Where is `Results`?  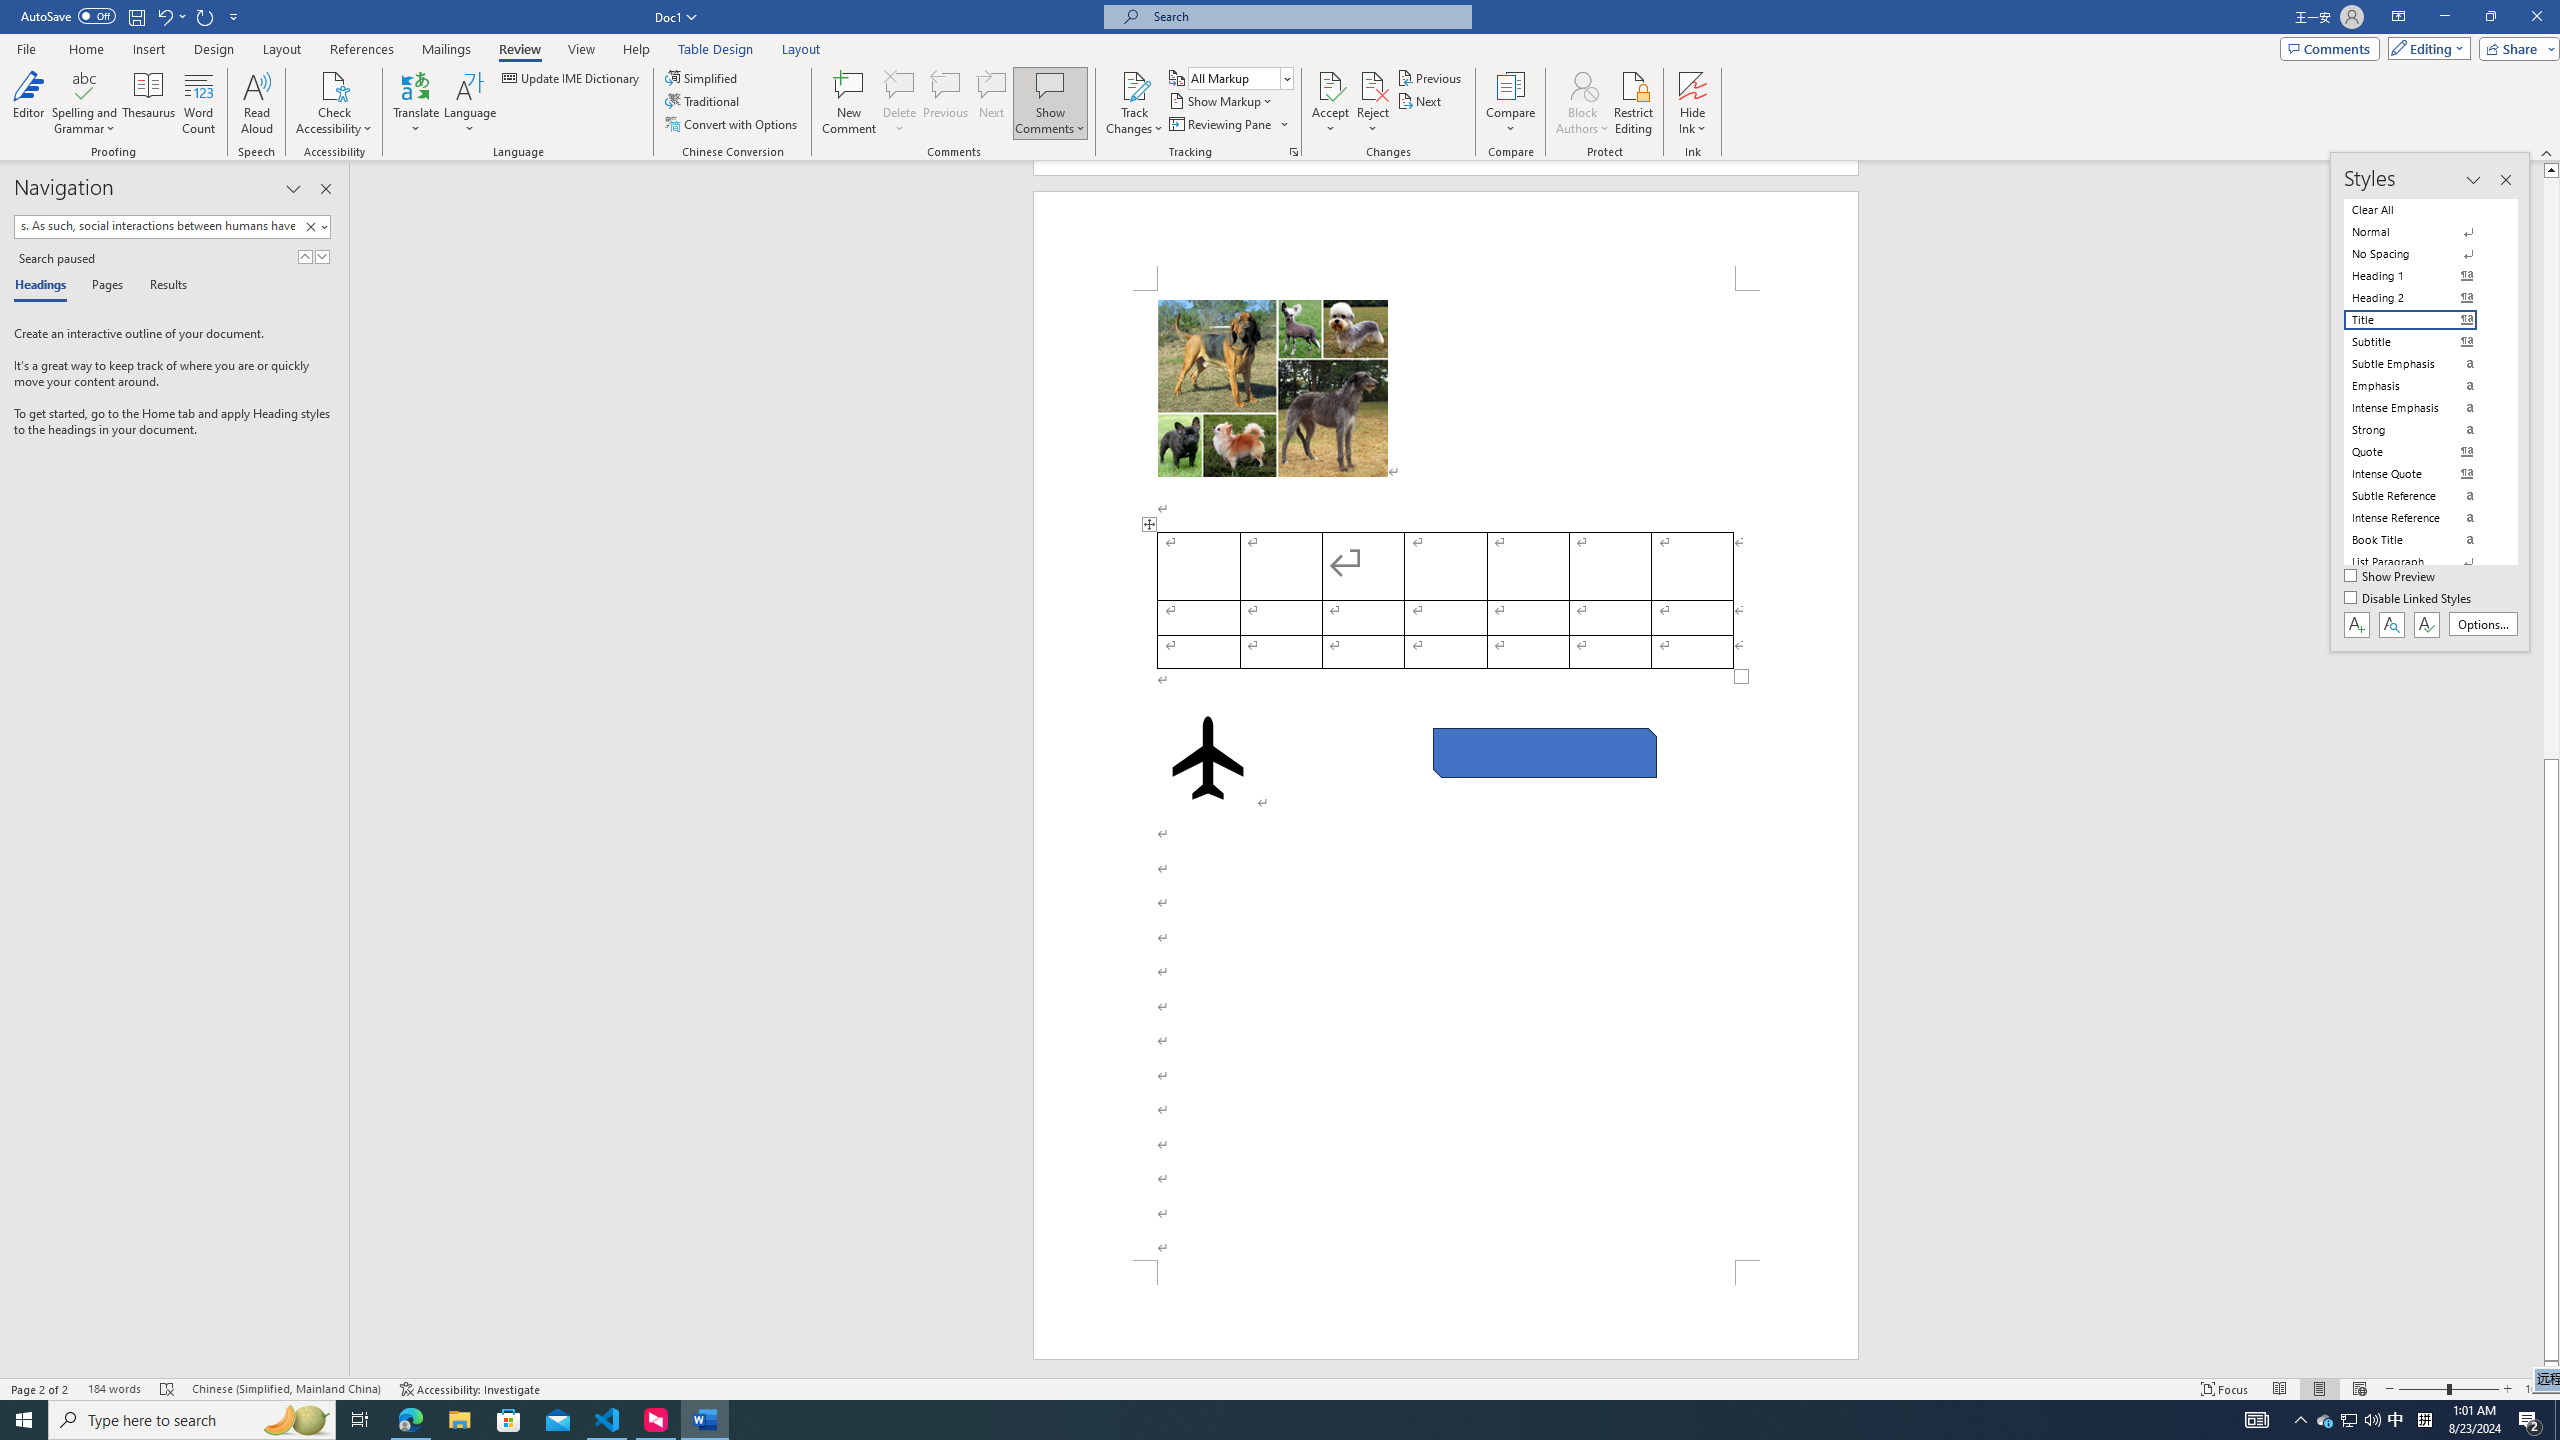 Results is located at coordinates (161, 286).